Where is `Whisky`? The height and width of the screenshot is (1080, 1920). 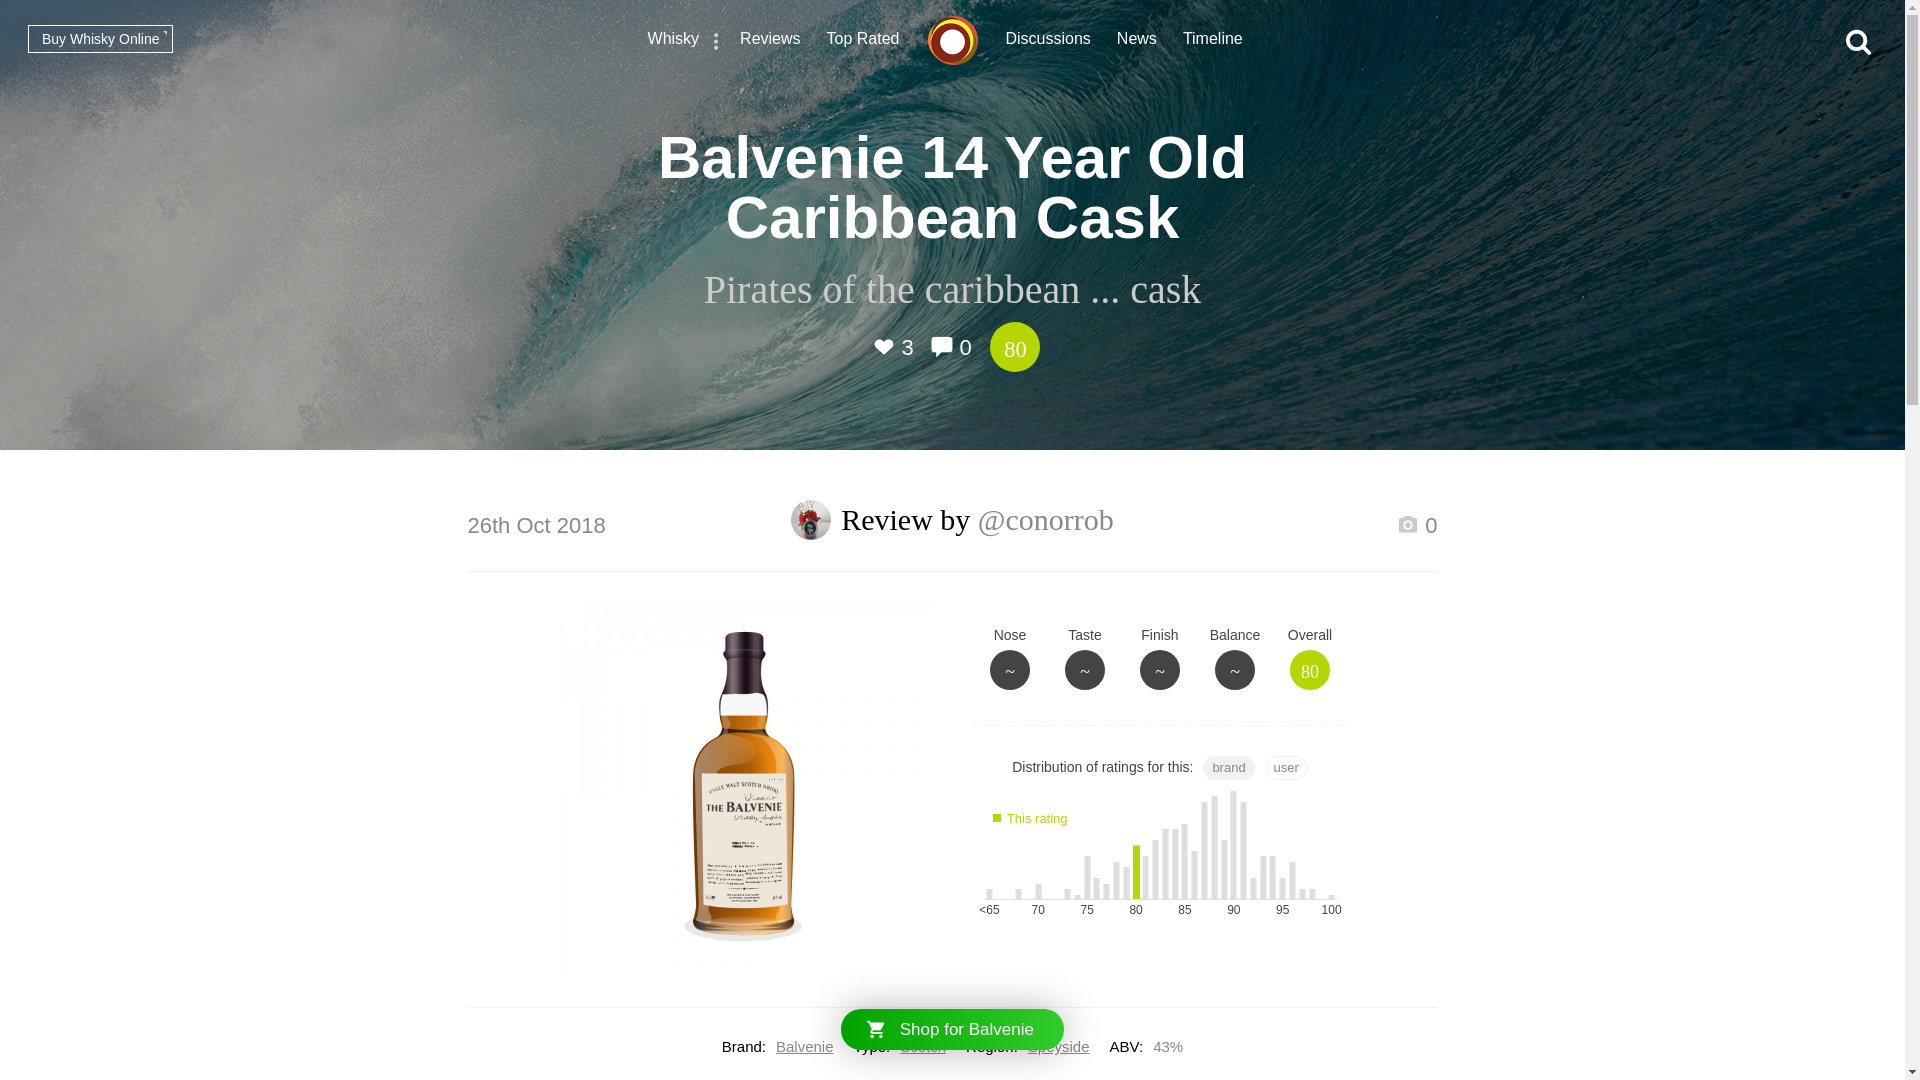 Whisky is located at coordinates (674, 41).